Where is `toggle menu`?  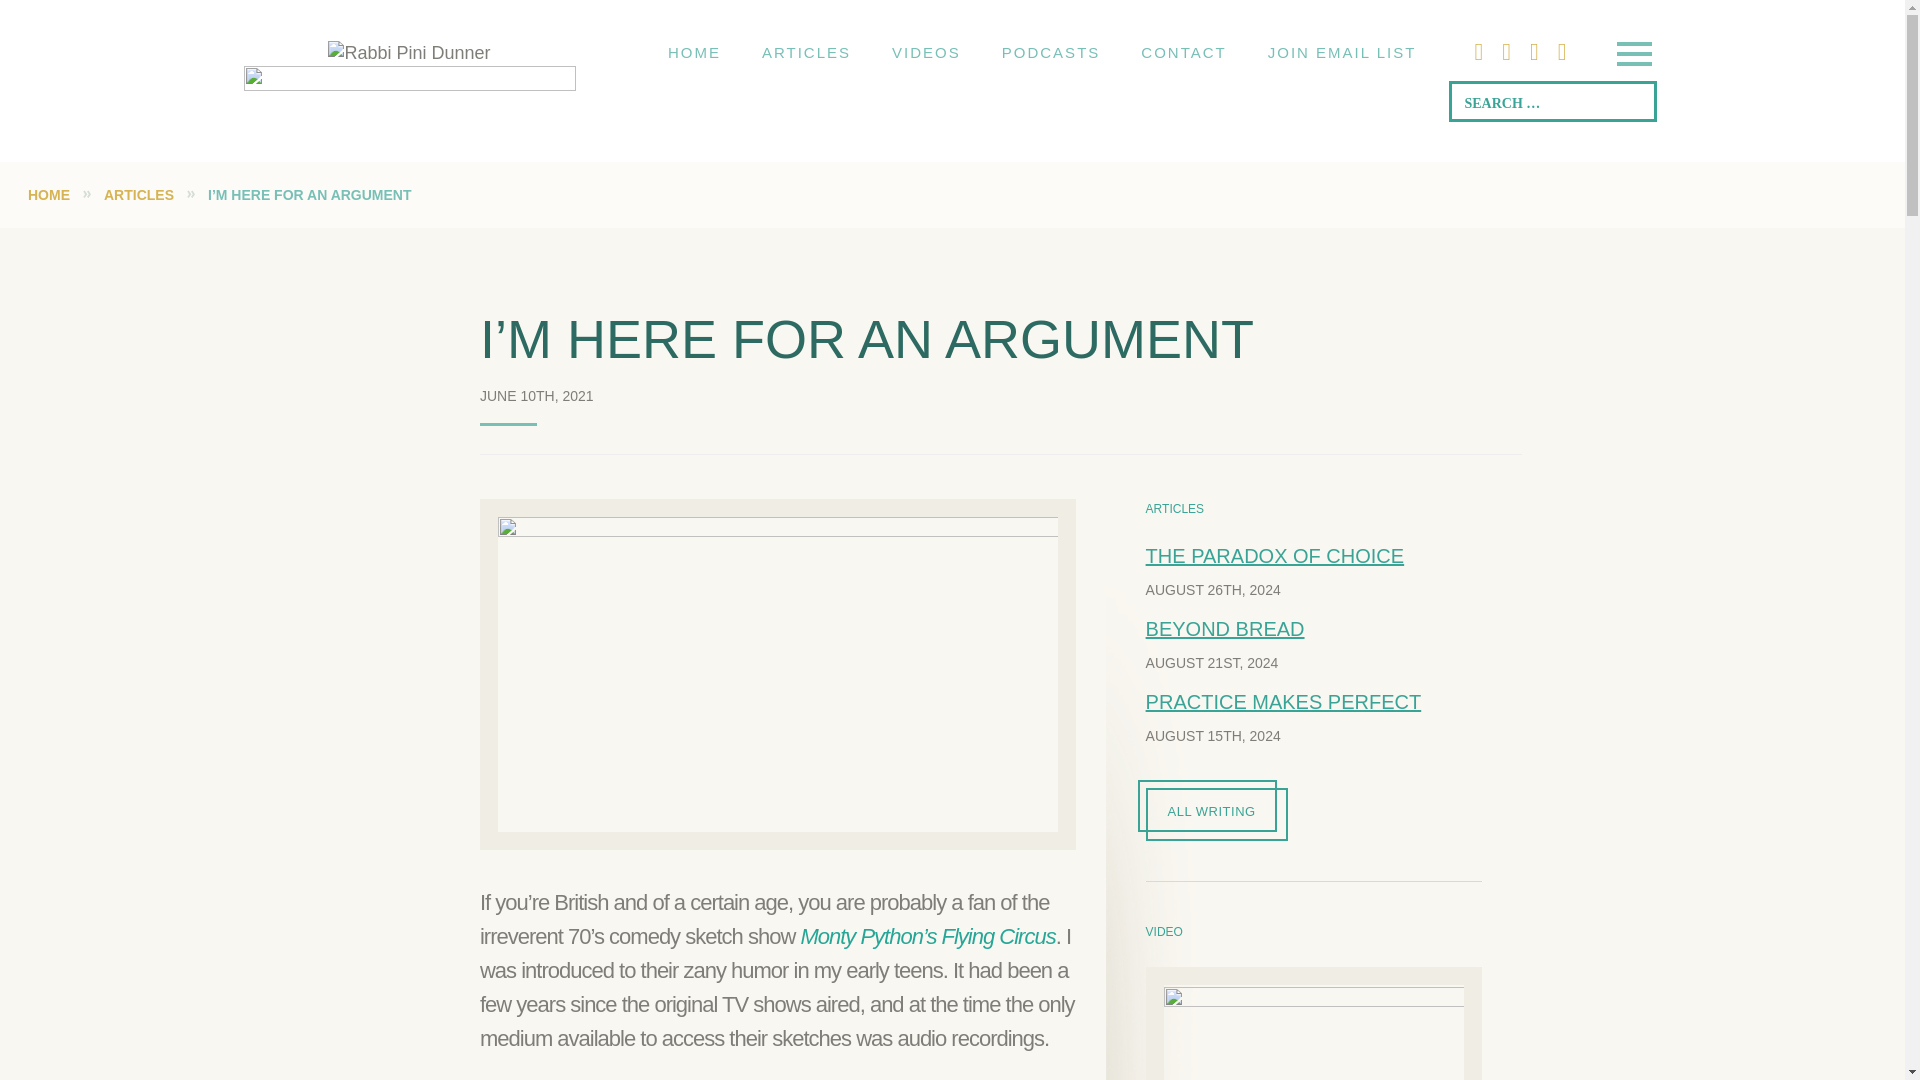 toggle menu is located at coordinates (1632, 56).